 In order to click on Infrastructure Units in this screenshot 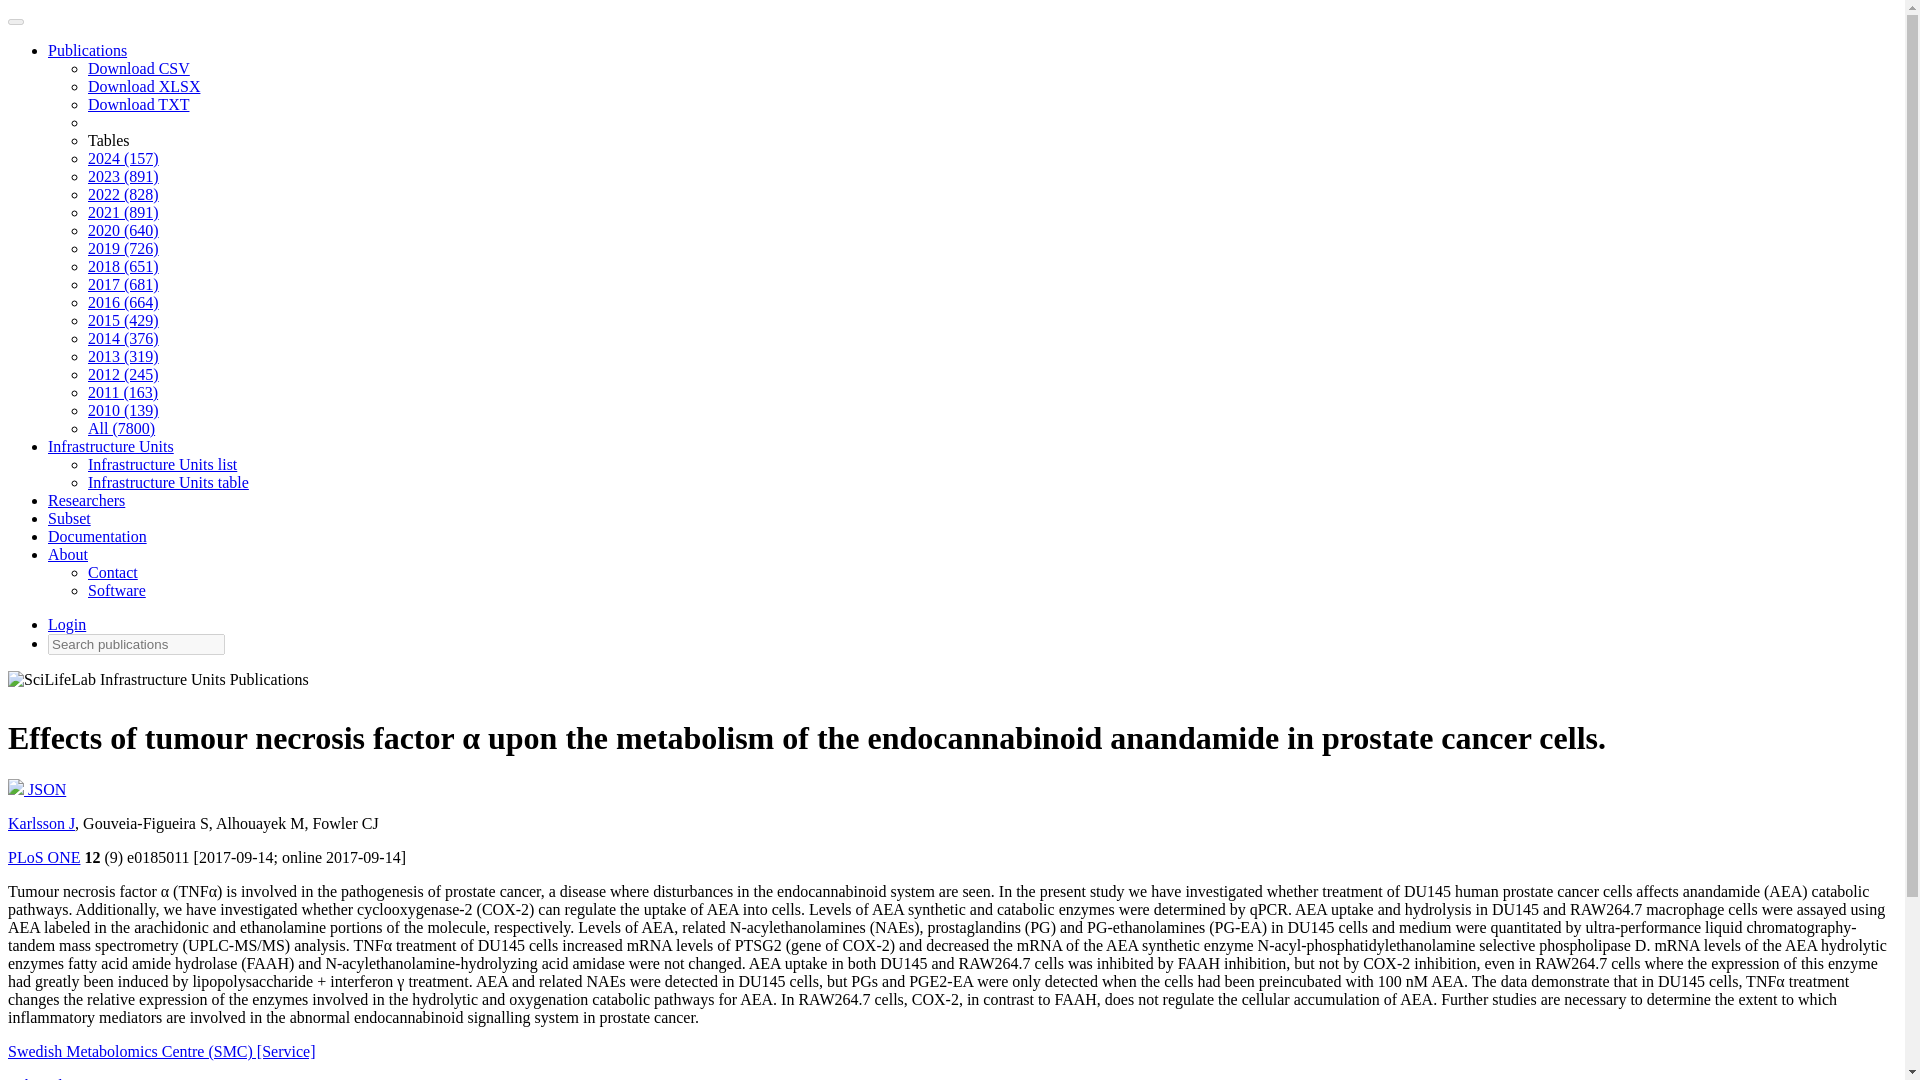, I will do `click(111, 446)`.